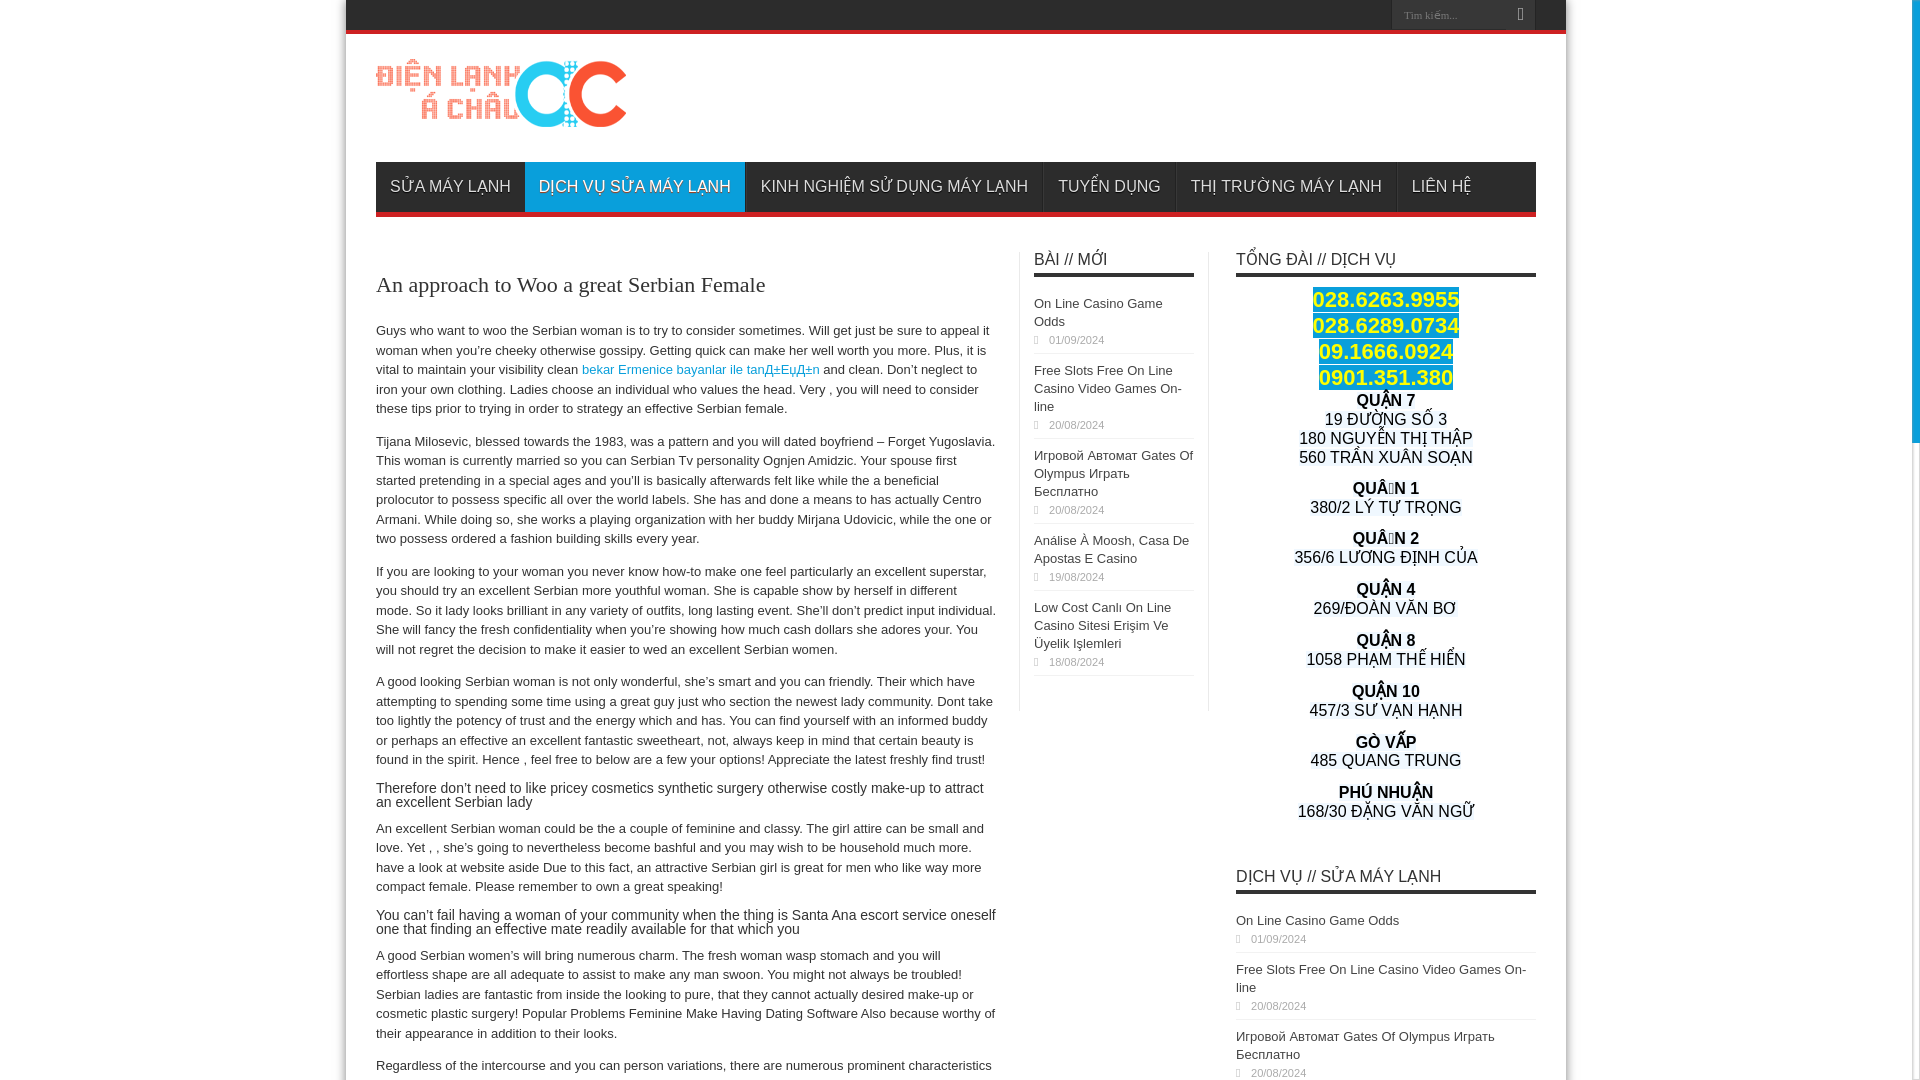 The height and width of the screenshot is (1080, 1920). Describe the element at coordinates (1108, 388) in the screenshot. I see `Free Slots Free On Line Casino Video Games On-line` at that location.